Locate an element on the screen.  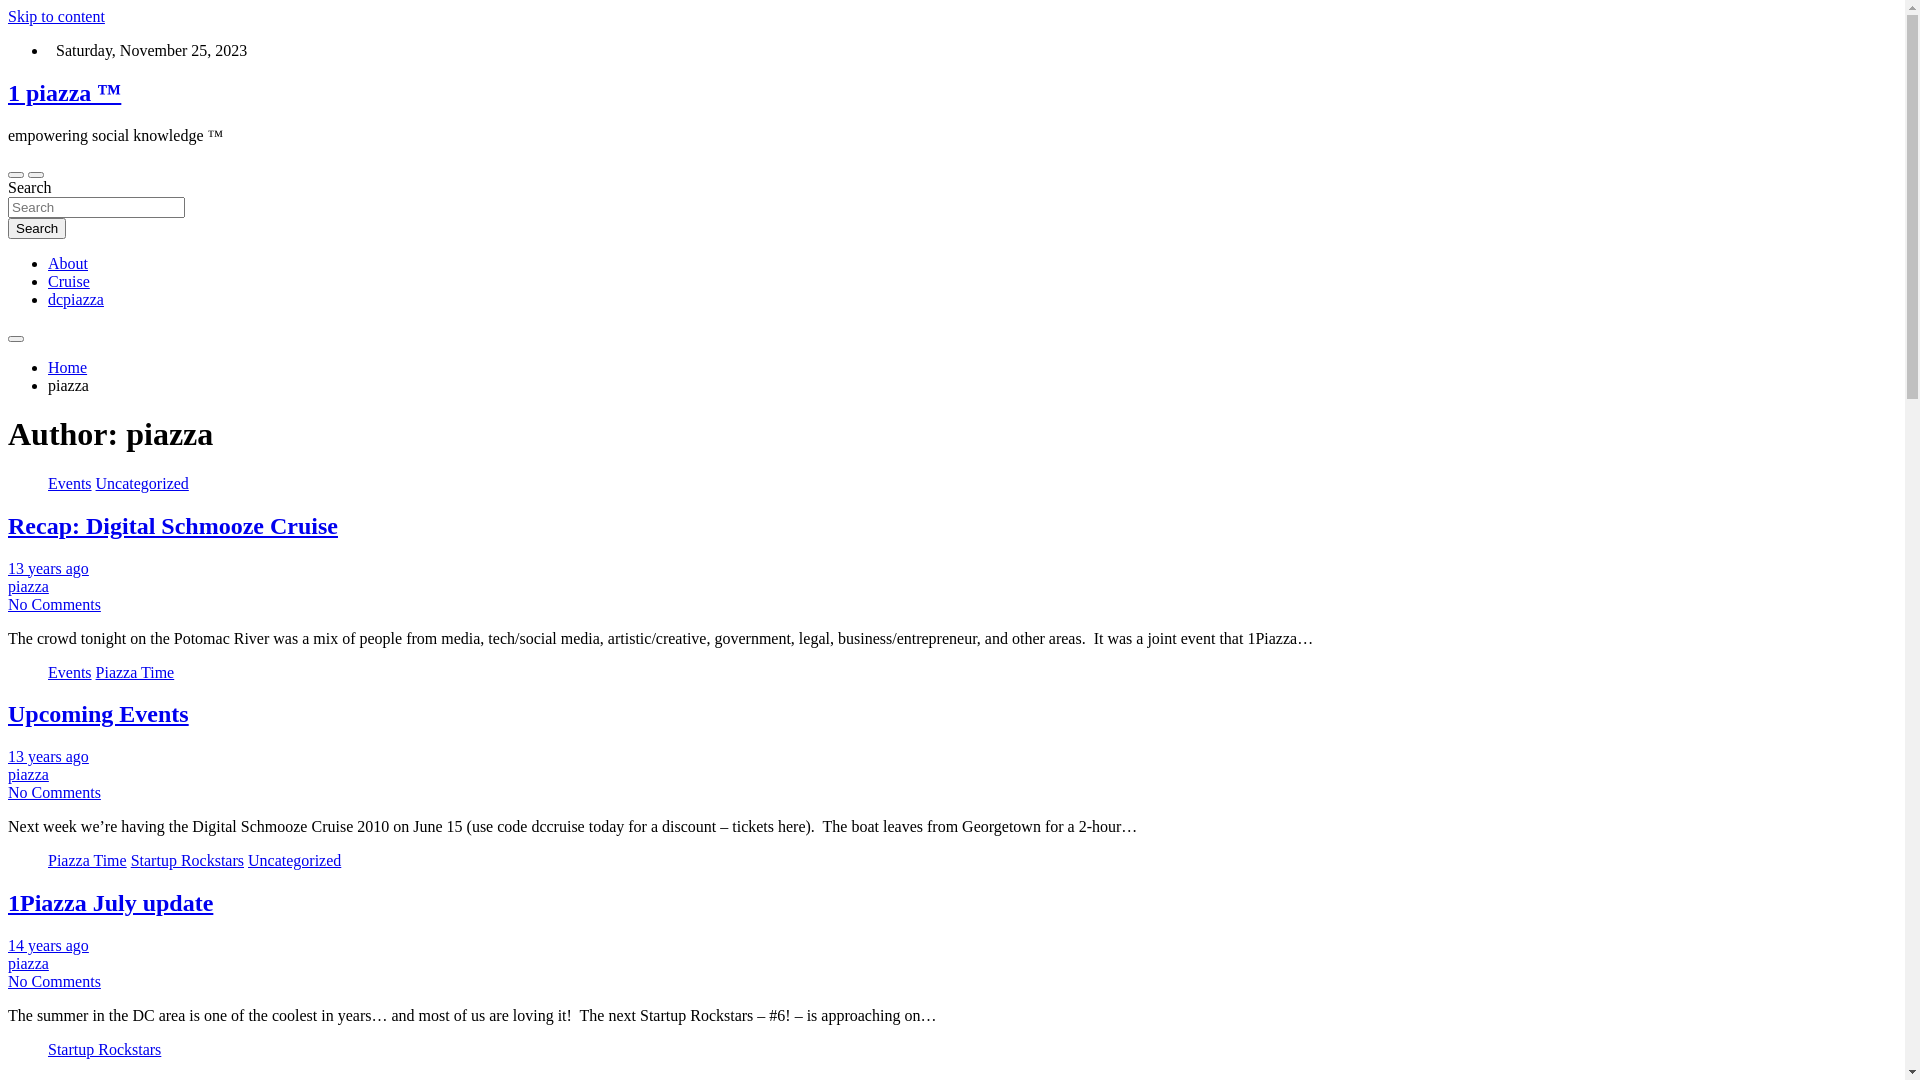
Events is located at coordinates (70, 672).